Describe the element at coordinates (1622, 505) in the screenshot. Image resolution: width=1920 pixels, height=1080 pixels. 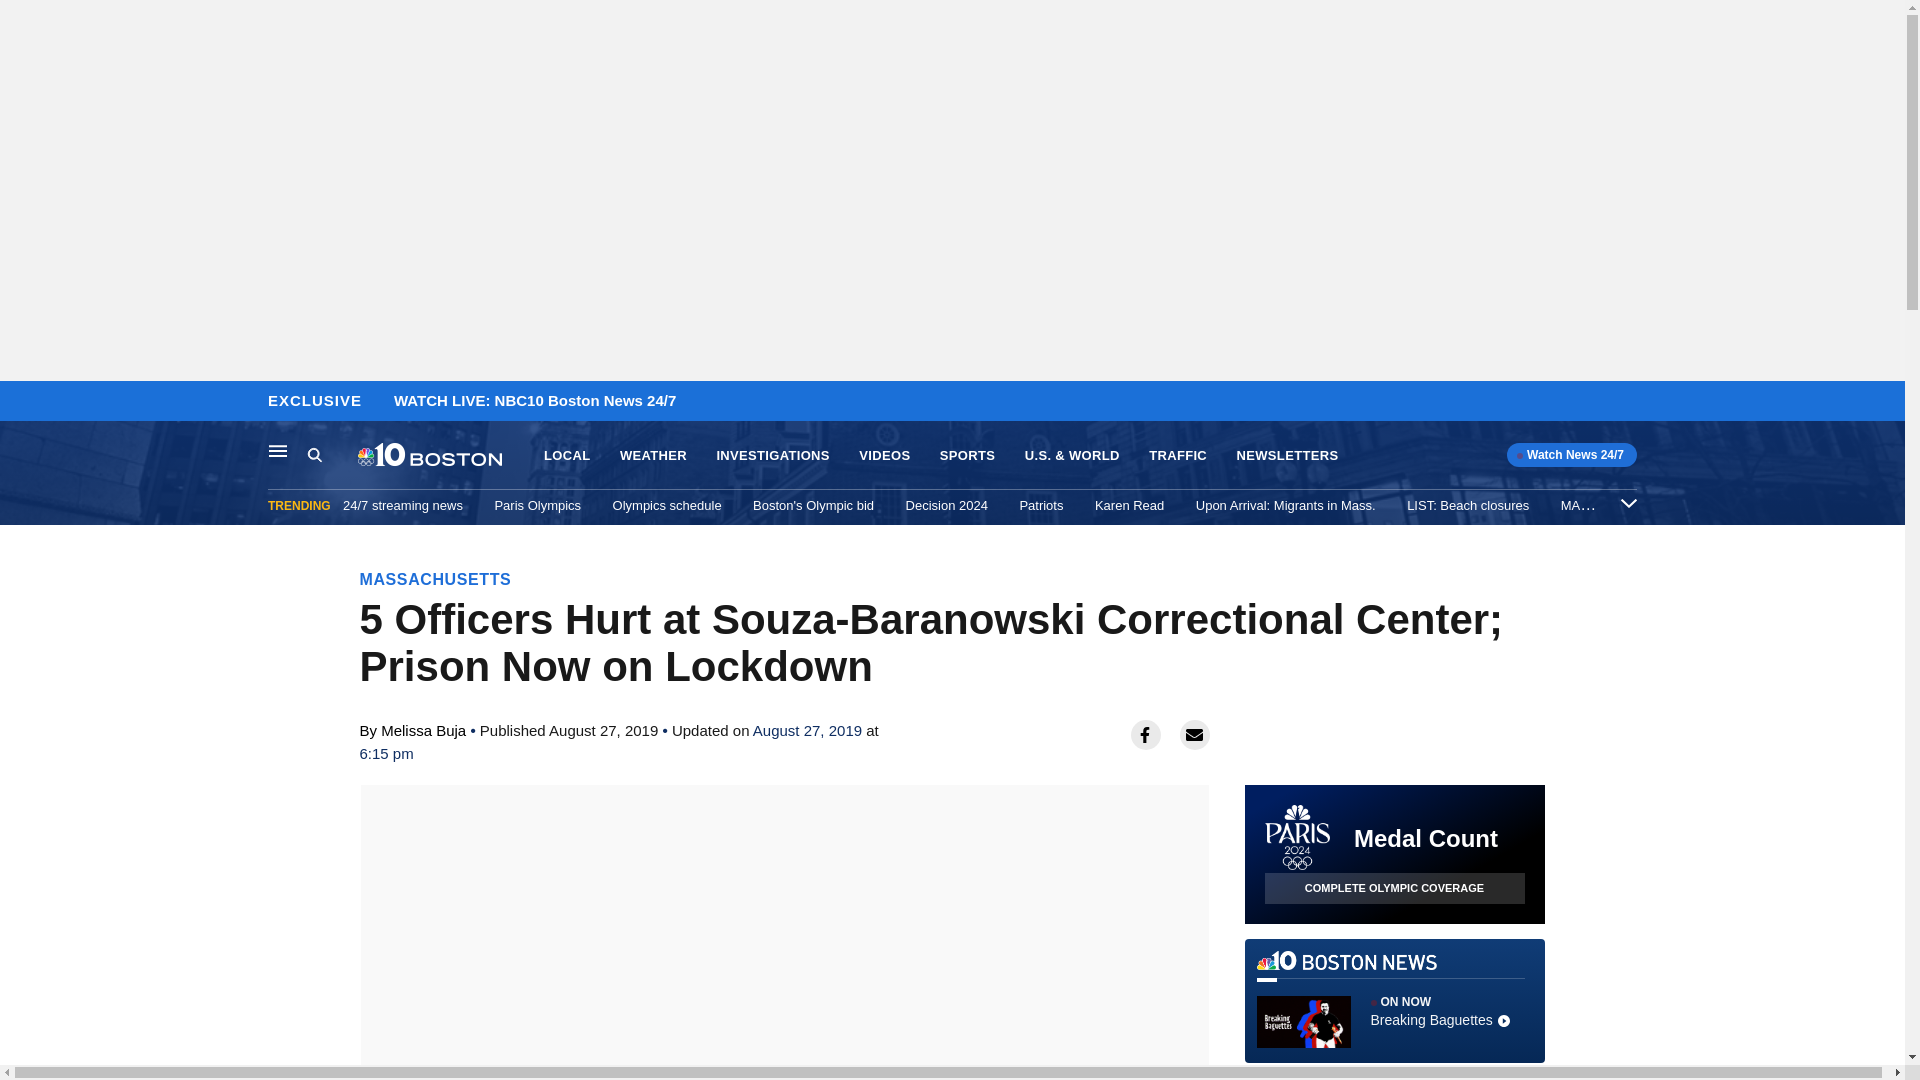
I see `MAP: Shark sightings` at that location.